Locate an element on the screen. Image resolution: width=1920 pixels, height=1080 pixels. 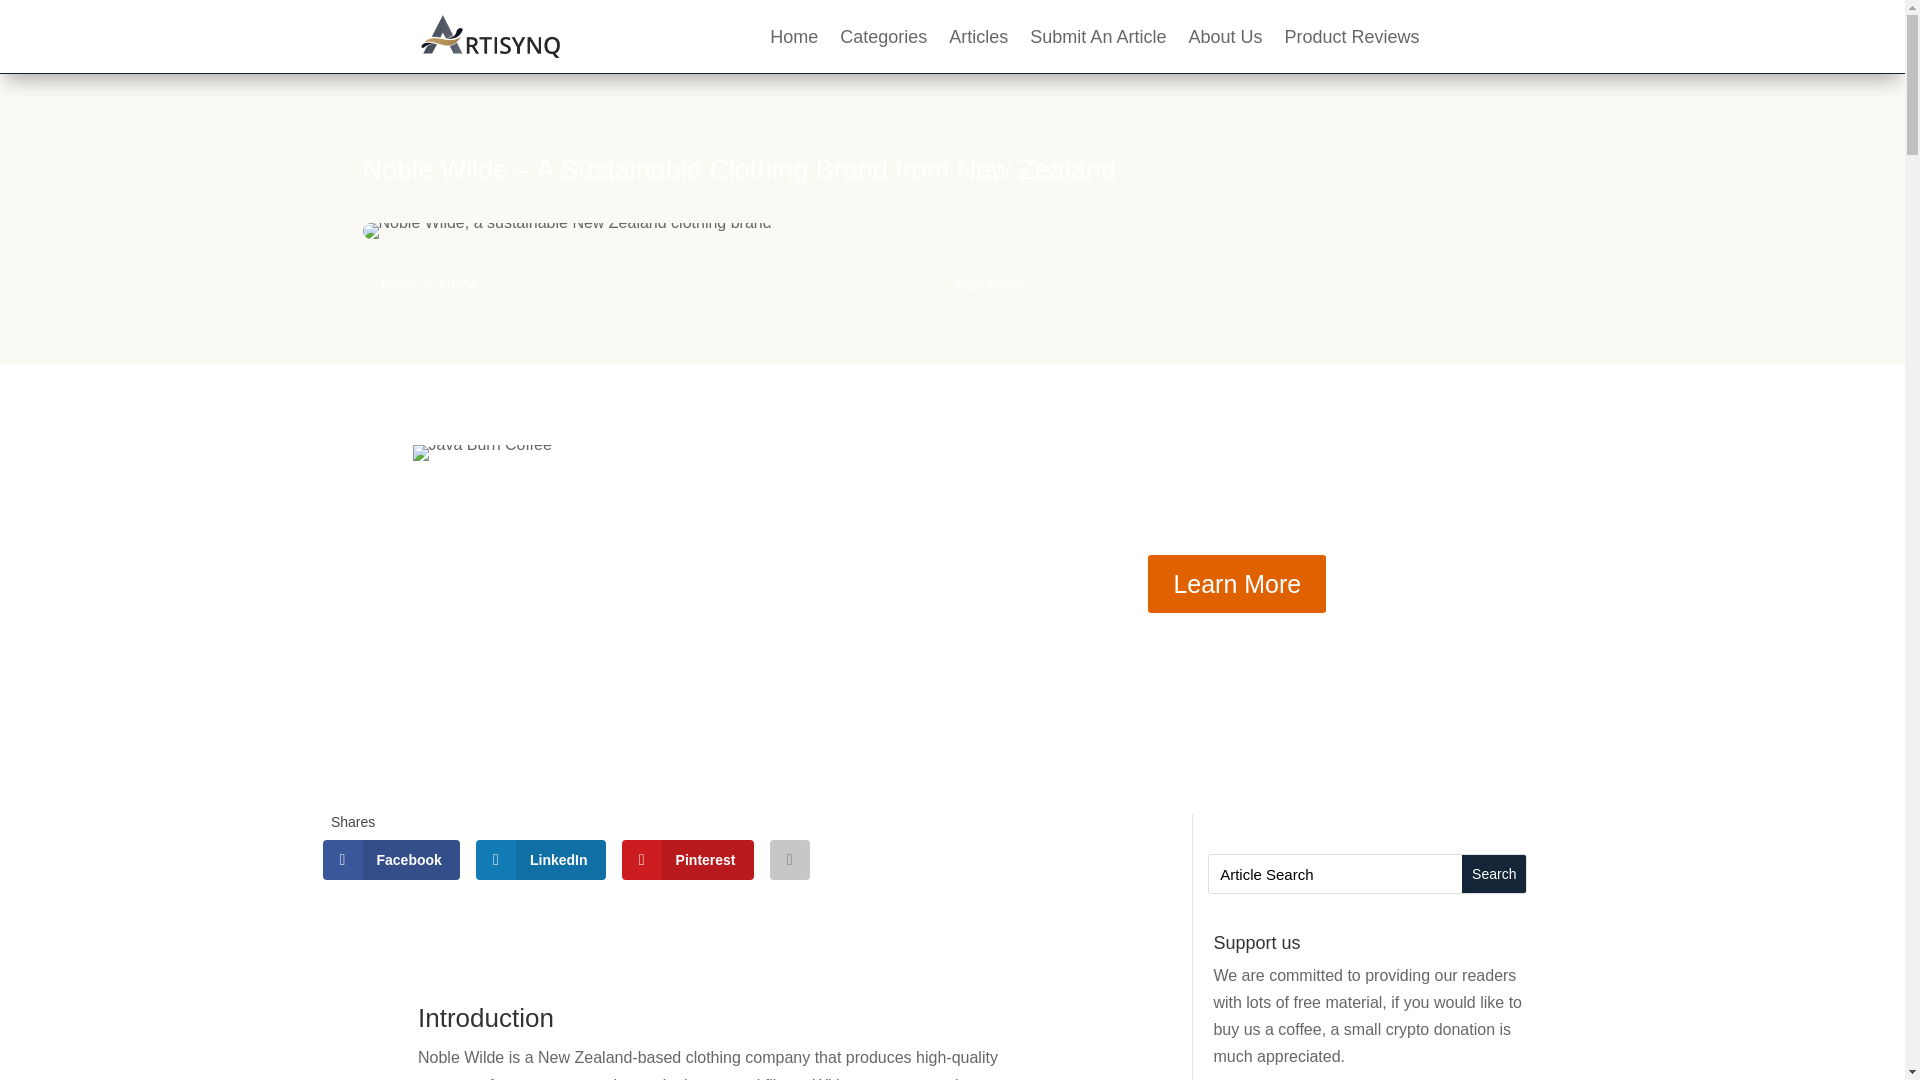
LinkedIn is located at coordinates (541, 860).